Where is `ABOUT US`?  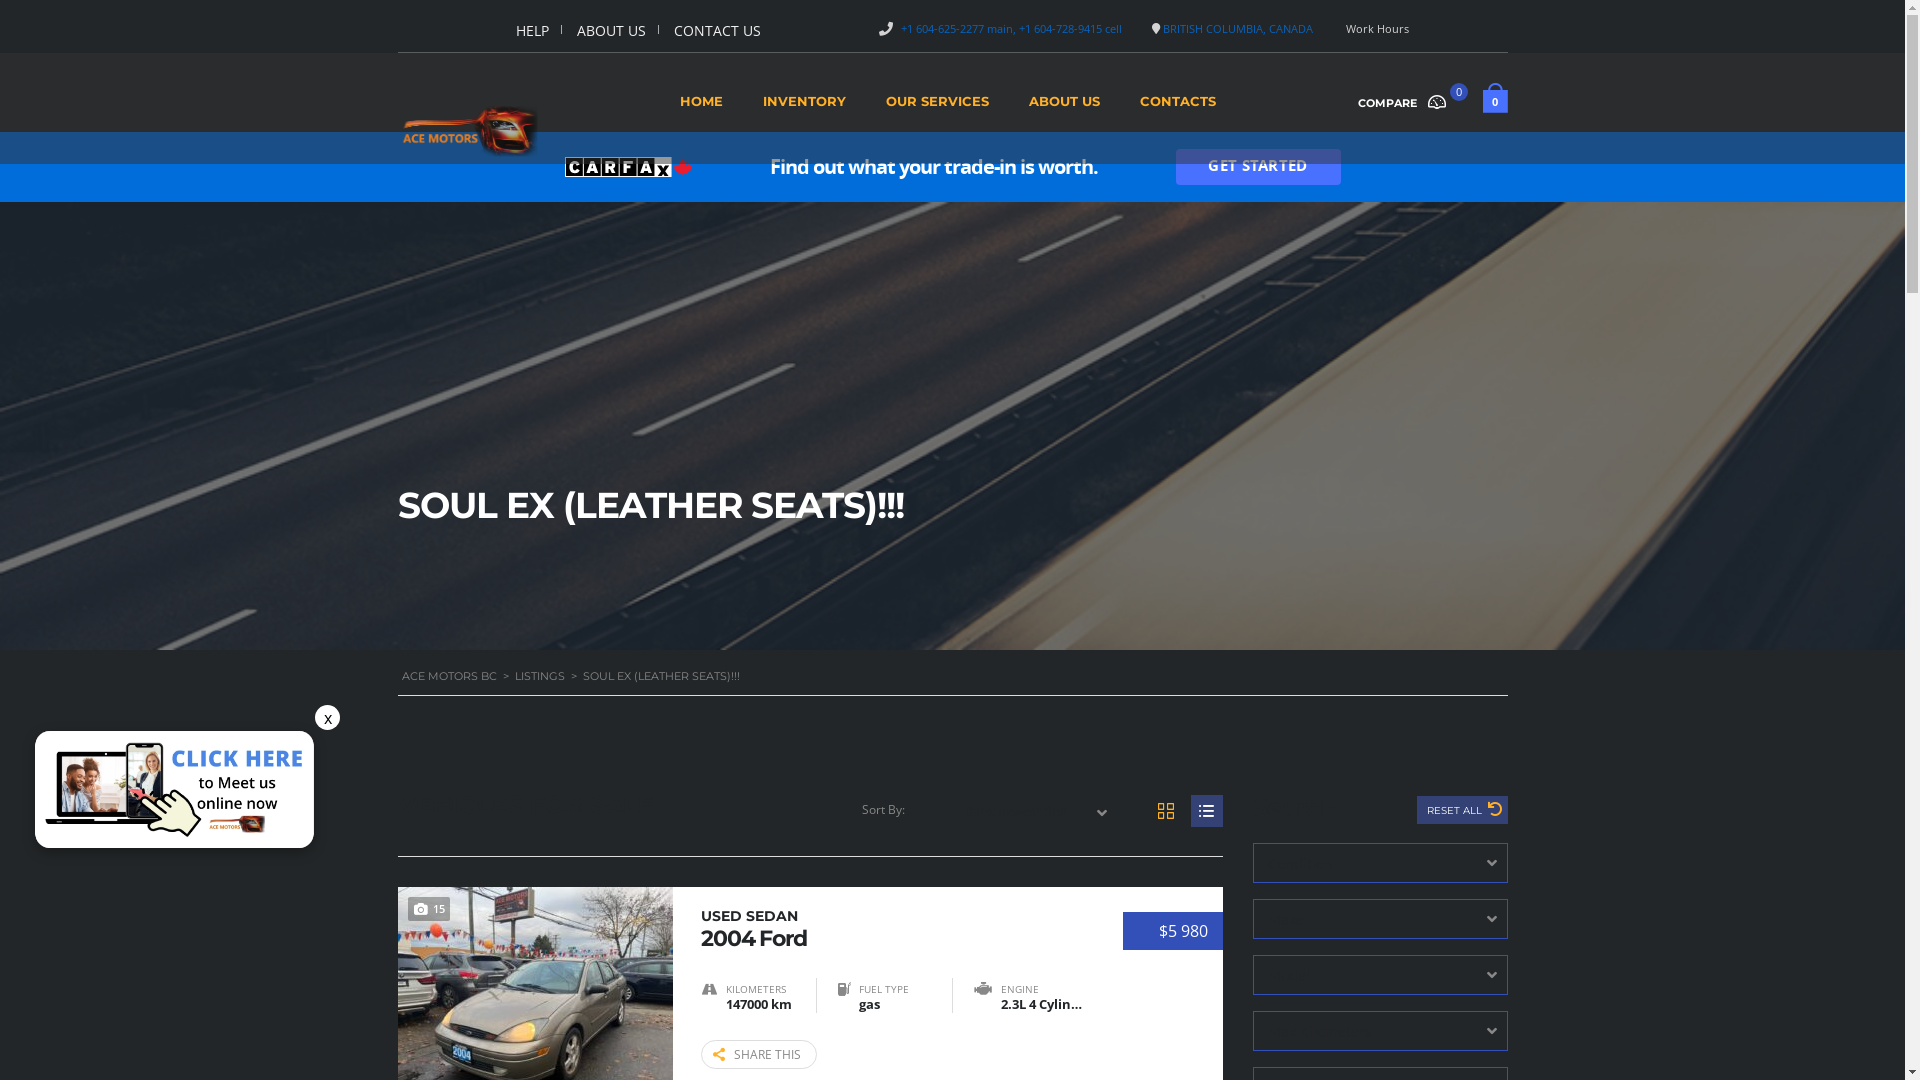
ABOUT US is located at coordinates (612, 30).